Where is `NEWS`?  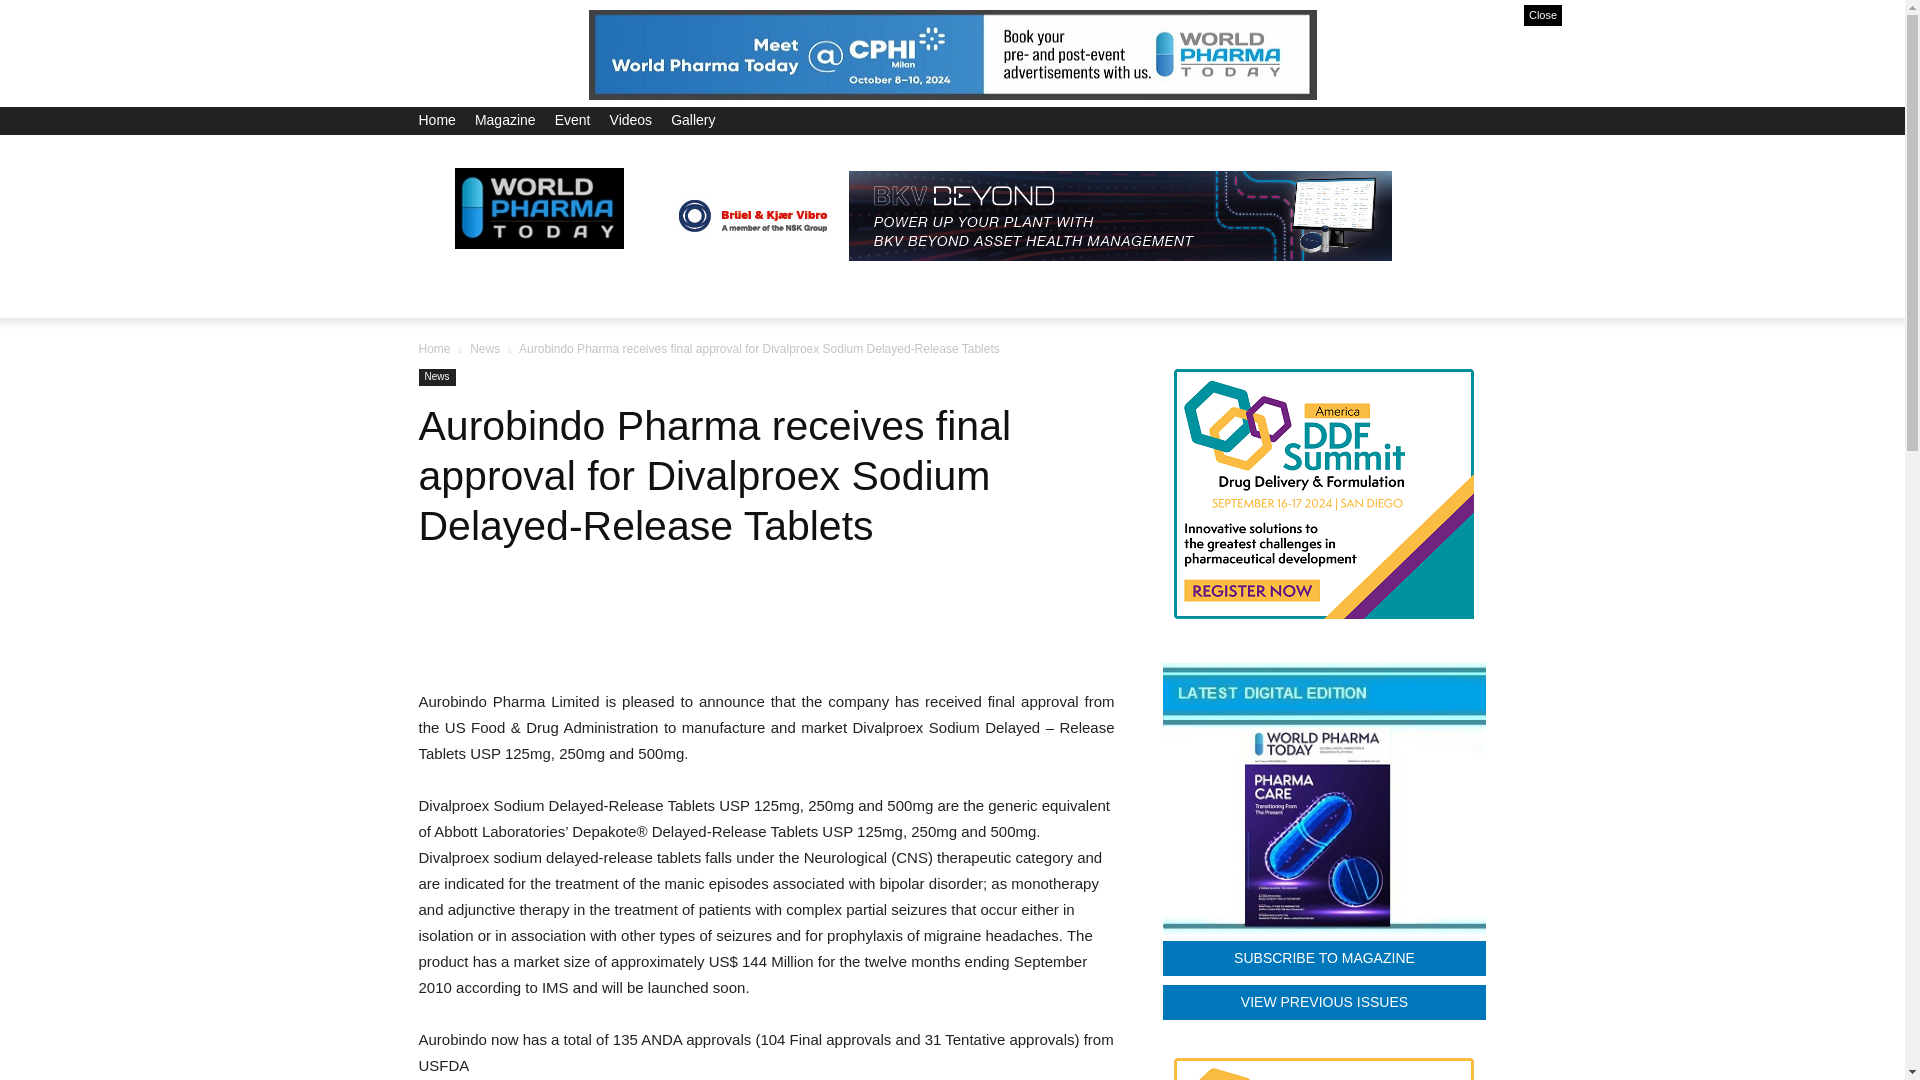 NEWS is located at coordinates (522, 294).